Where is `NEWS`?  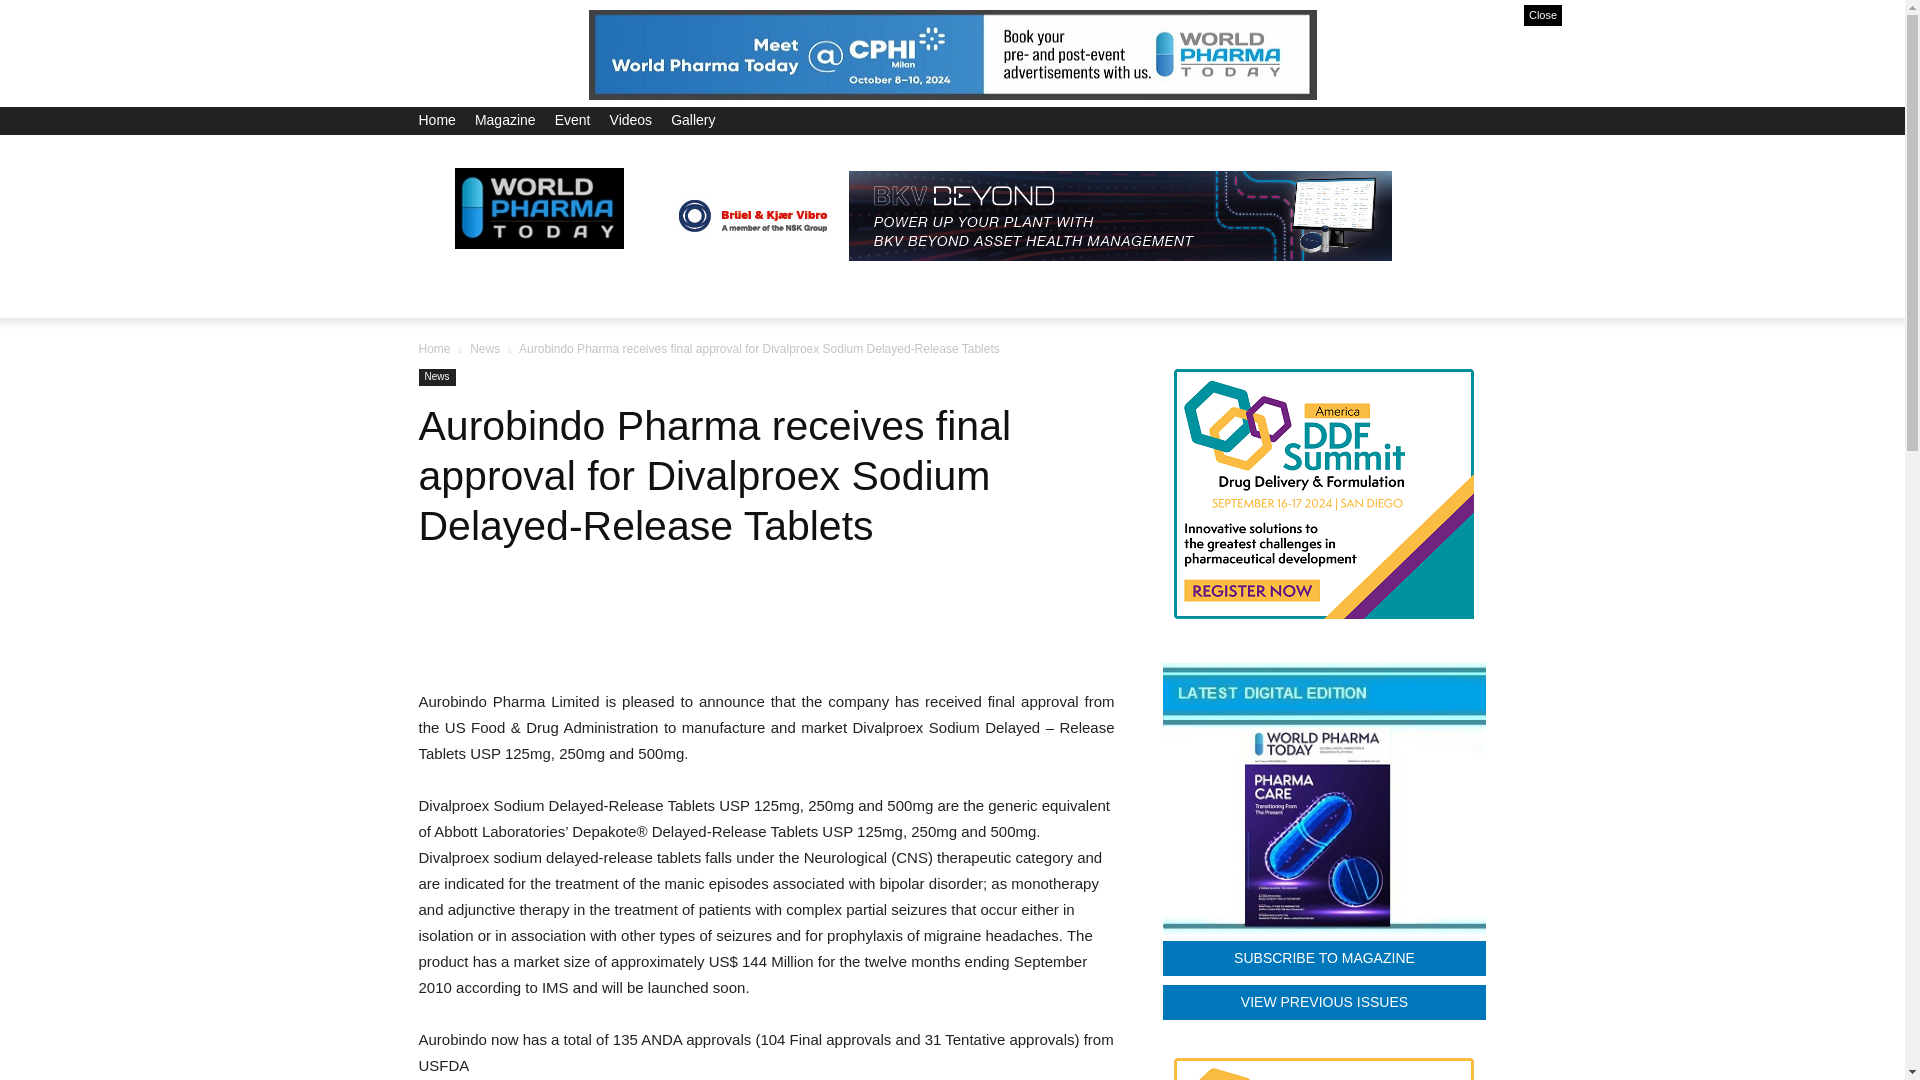 NEWS is located at coordinates (522, 294).